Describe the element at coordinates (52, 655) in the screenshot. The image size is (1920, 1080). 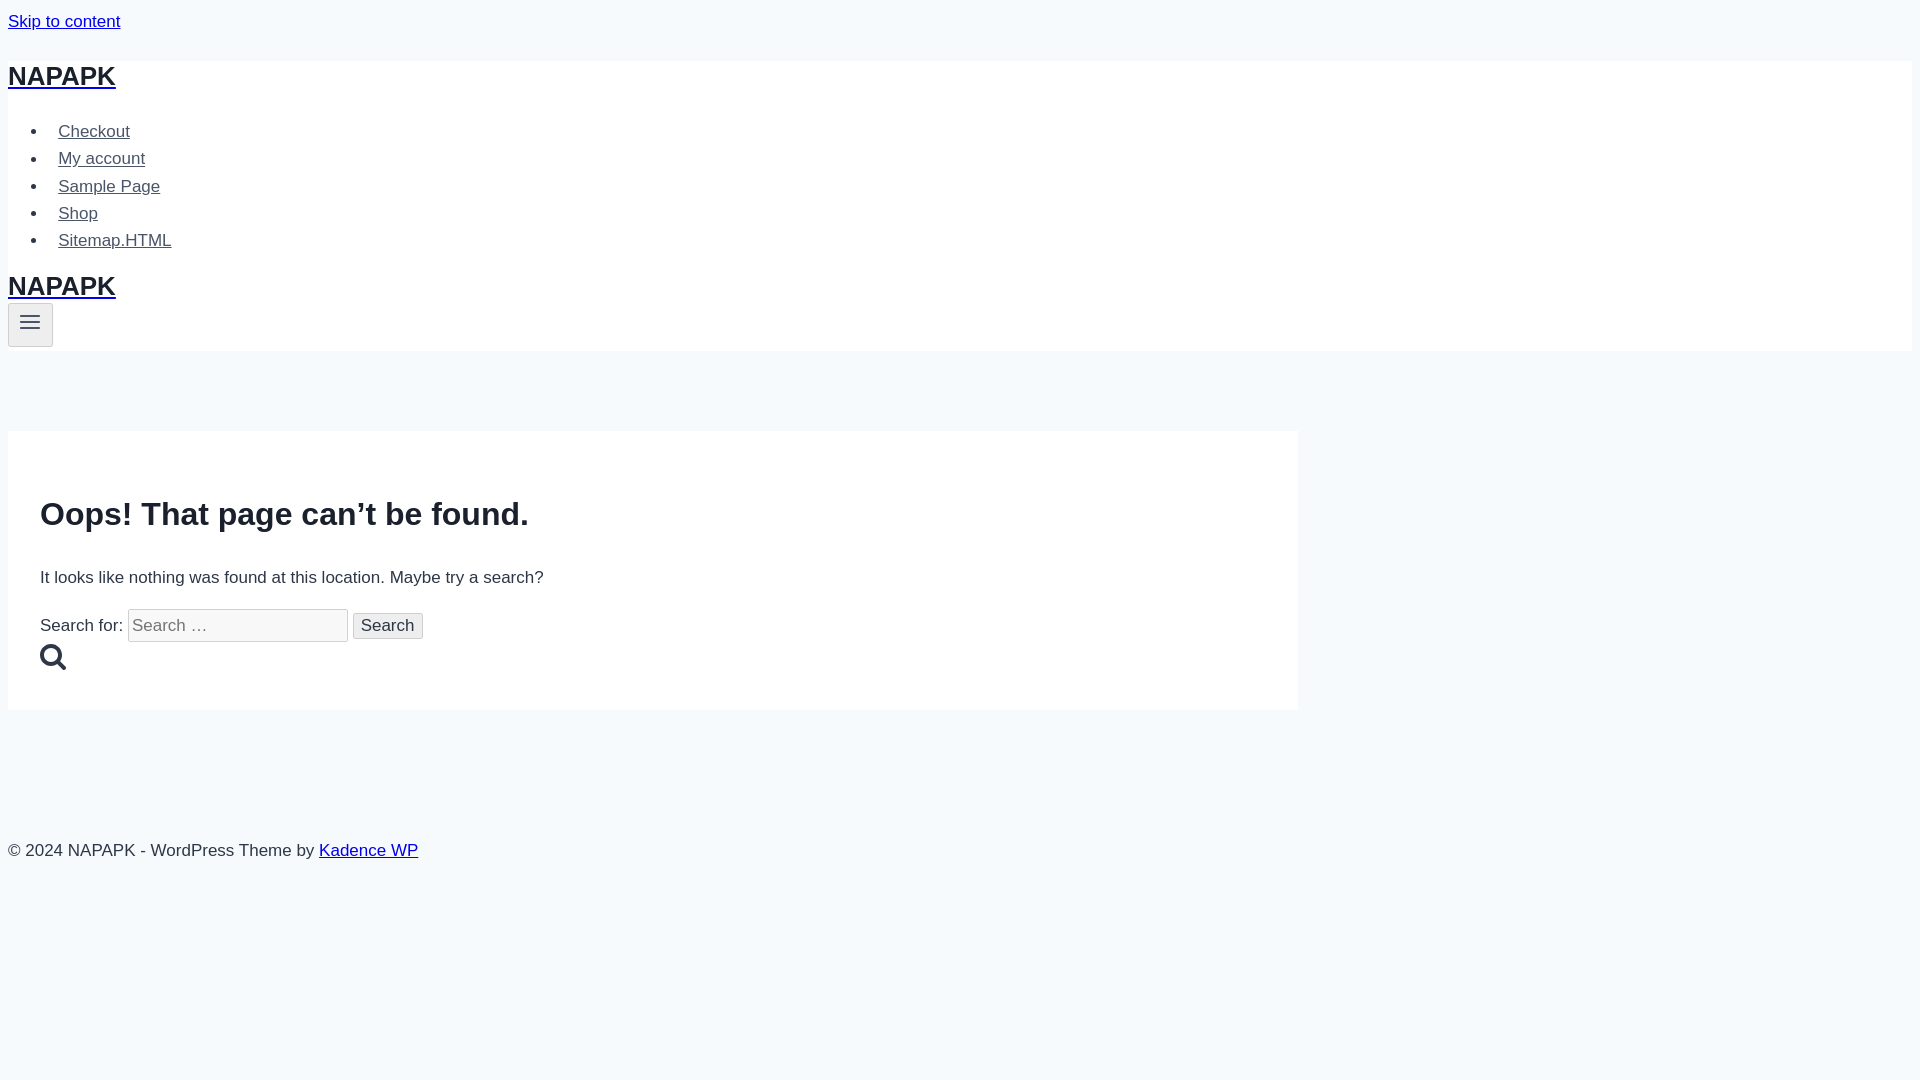
I see `Search` at that location.